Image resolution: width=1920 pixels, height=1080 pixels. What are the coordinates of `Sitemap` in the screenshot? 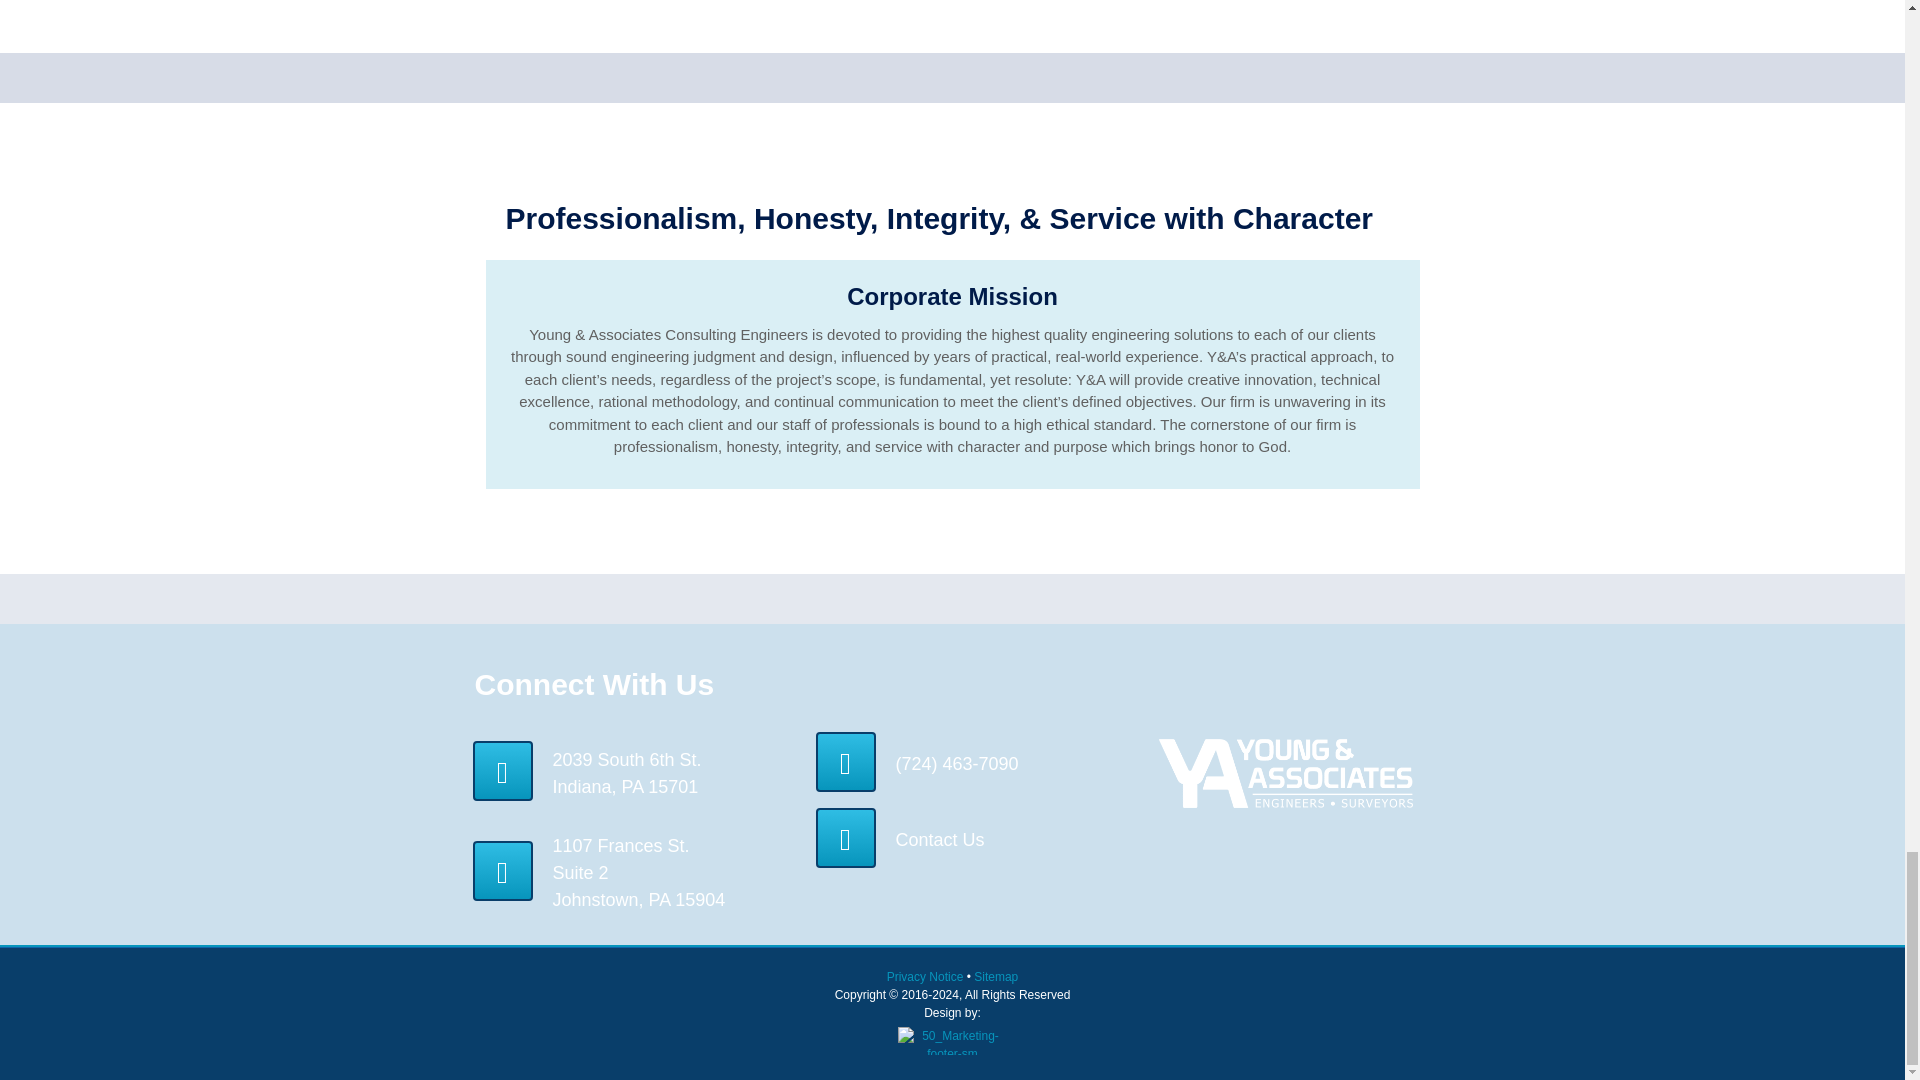 It's located at (995, 976).